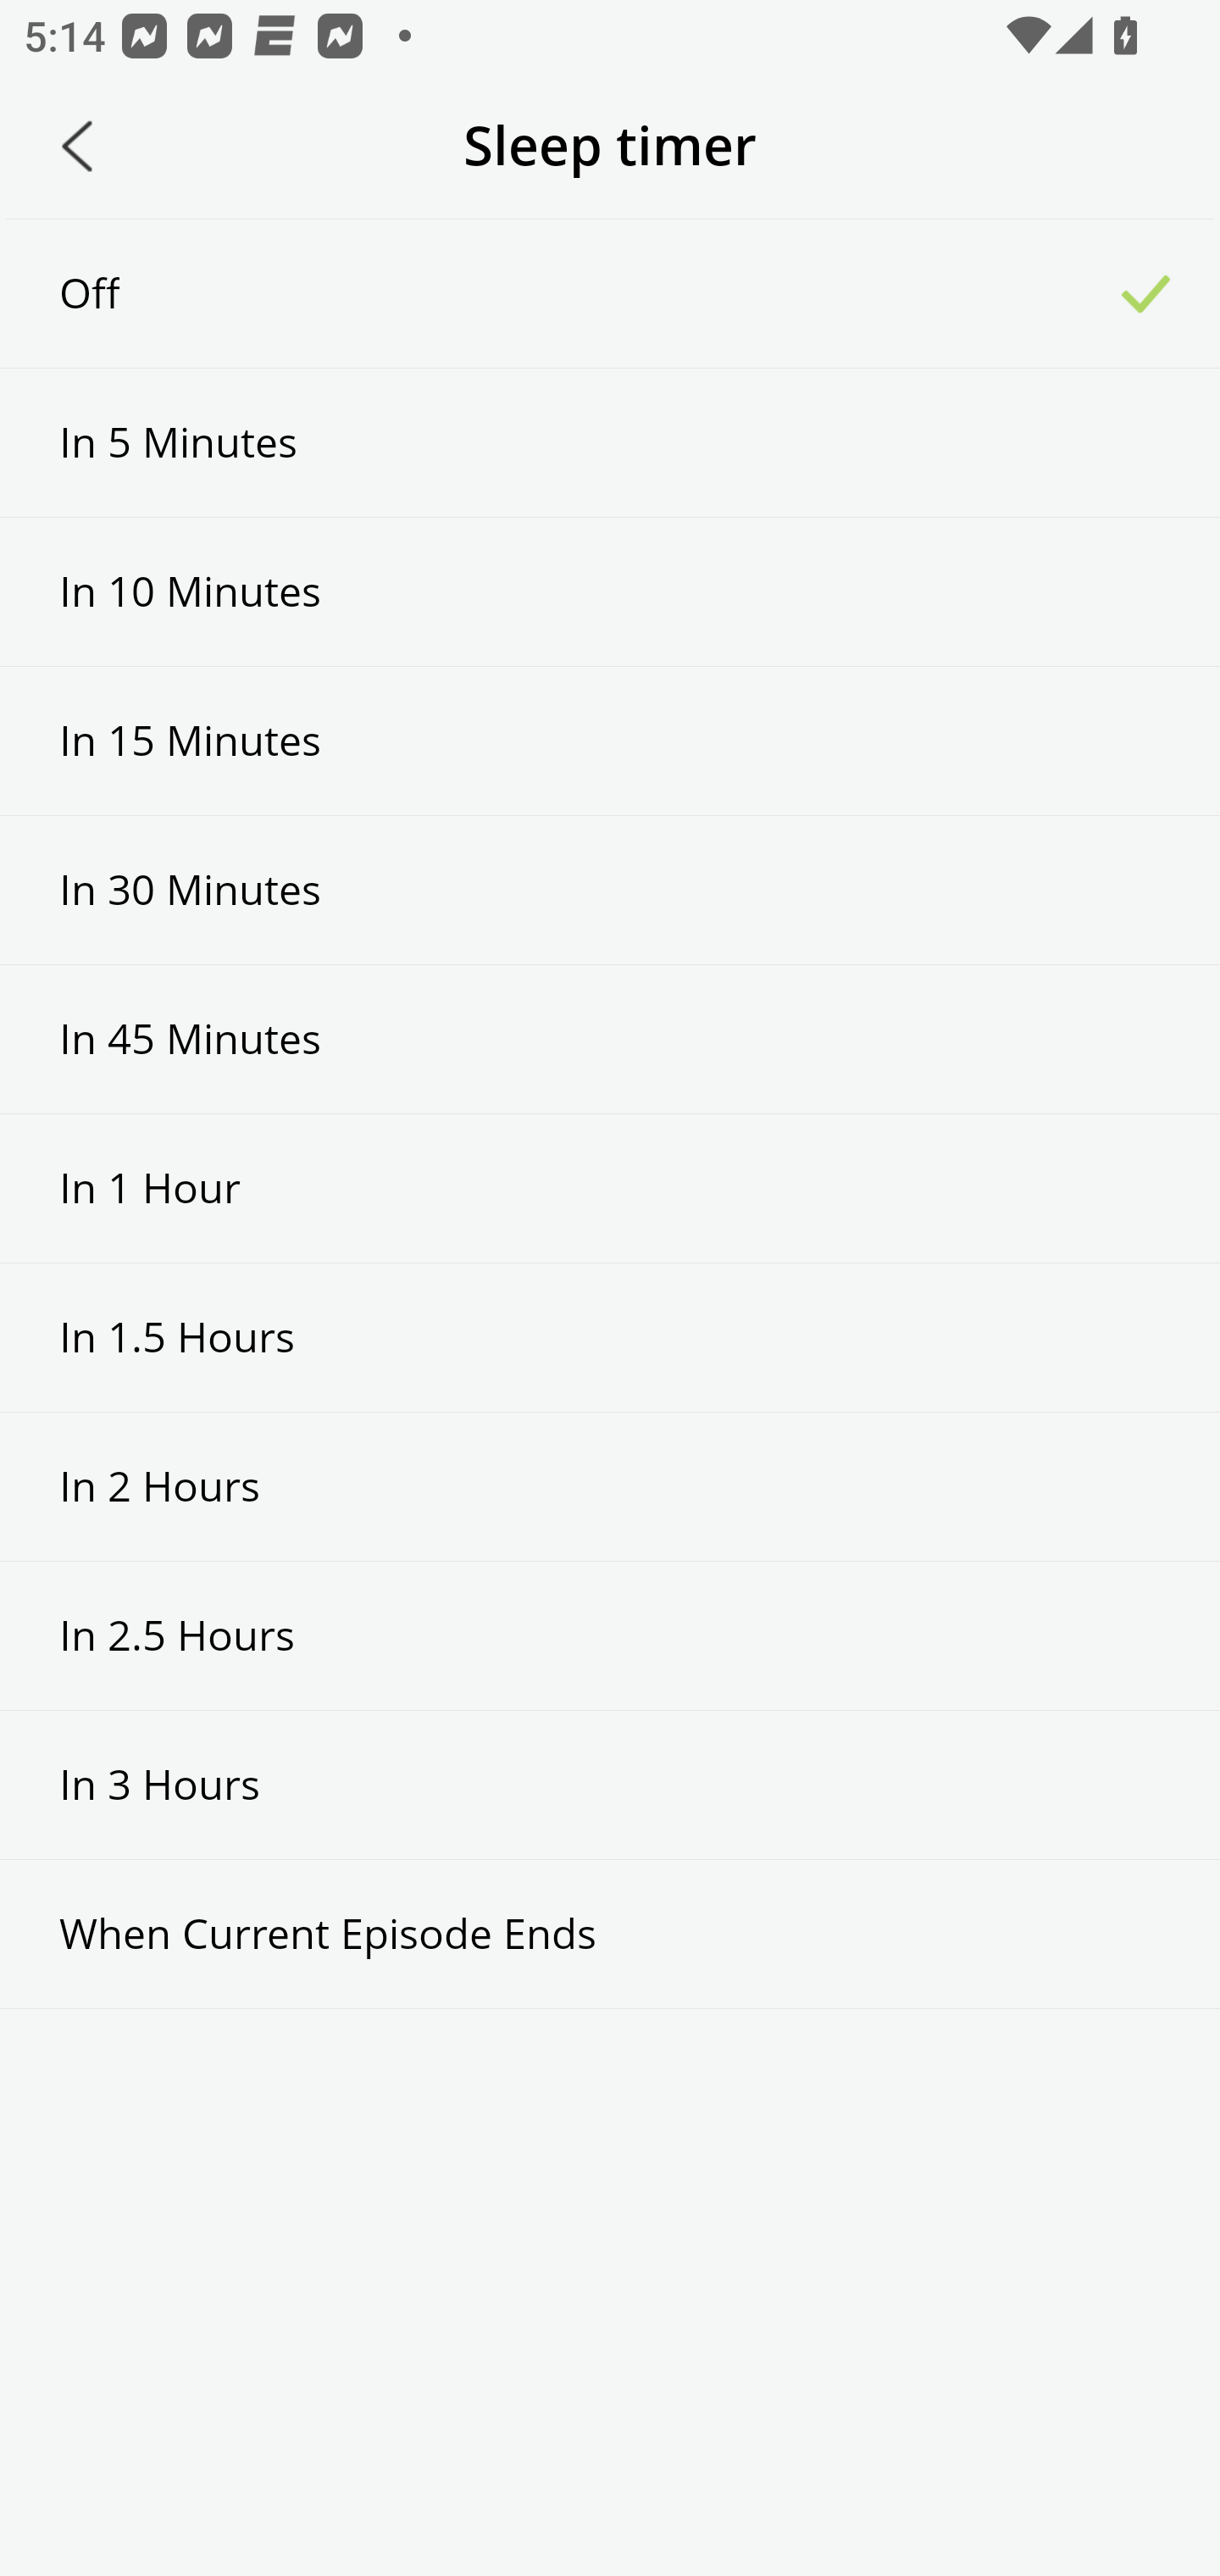 This screenshot has height=2576, width=1220. I want to click on In 1 Hour, so click(610, 1188).